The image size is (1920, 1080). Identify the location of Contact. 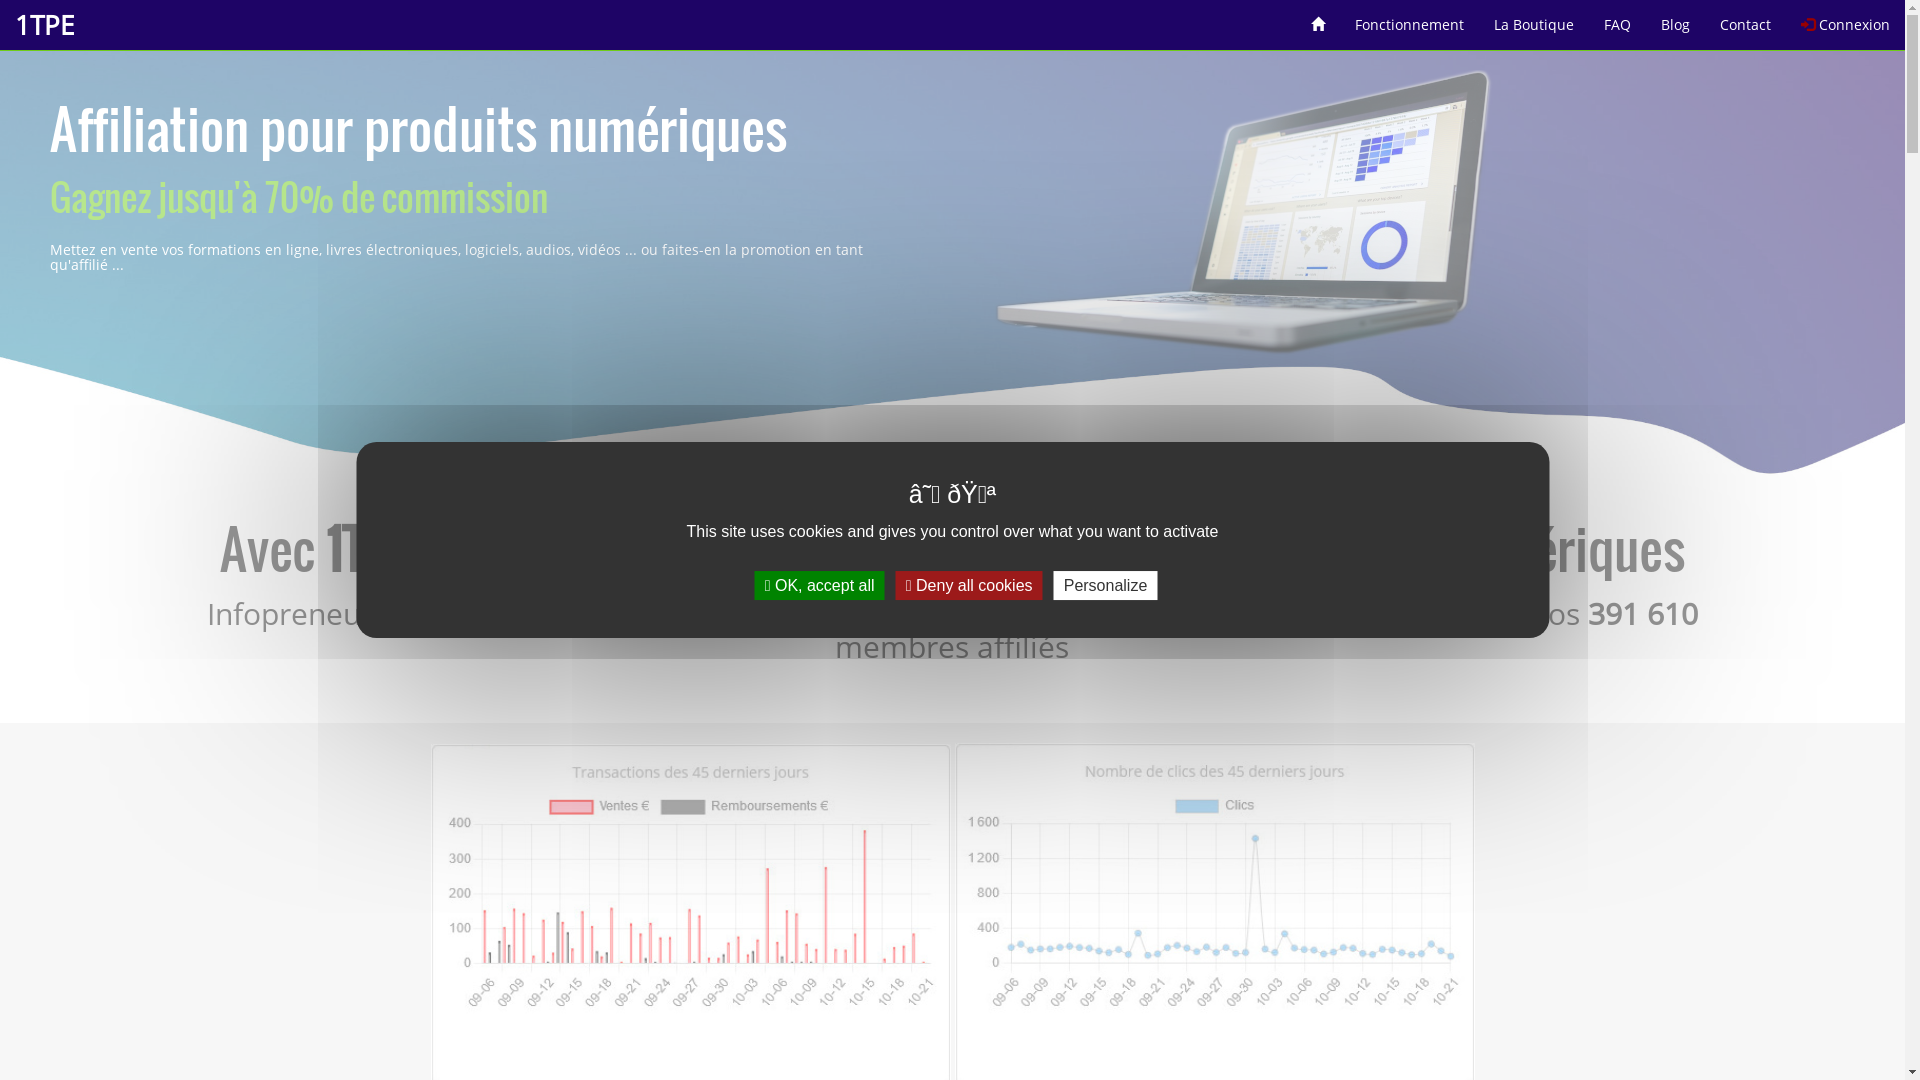
(1746, 18).